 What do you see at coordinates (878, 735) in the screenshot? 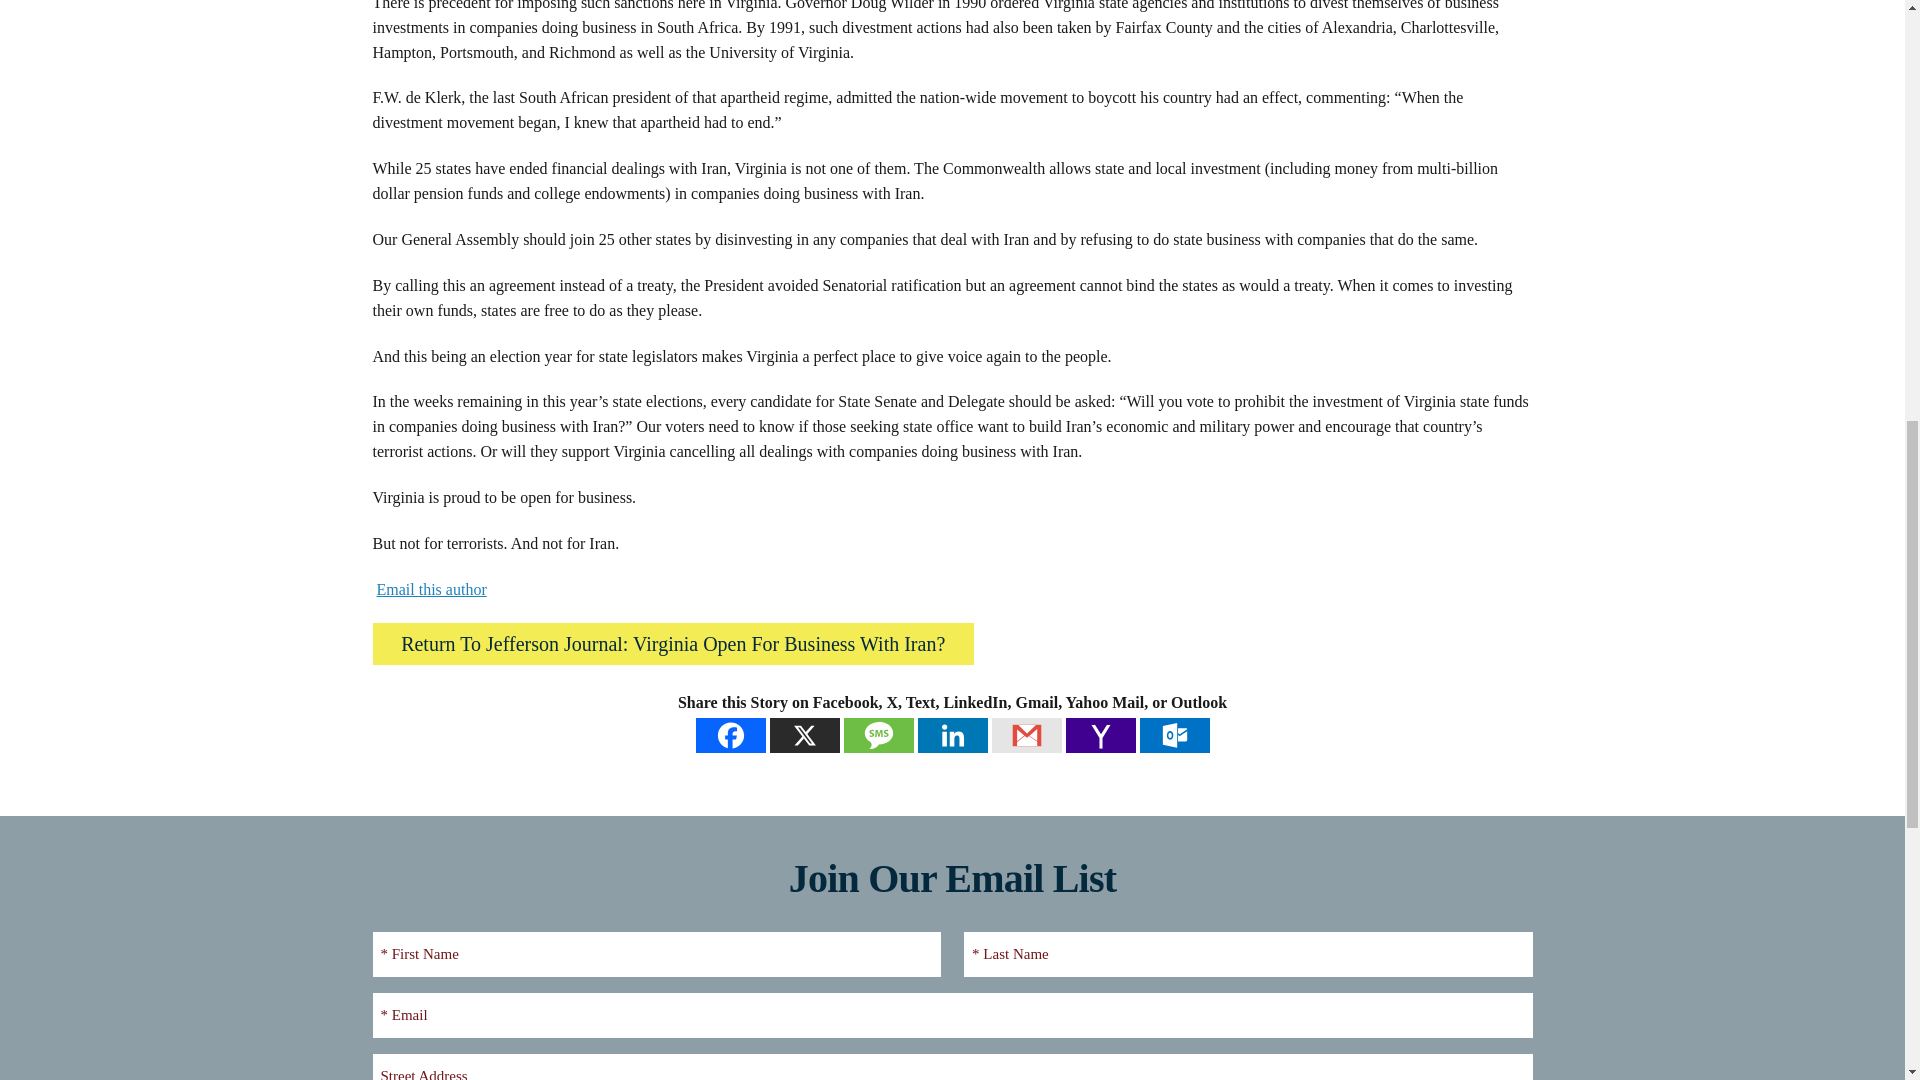
I see `SMS` at bounding box center [878, 735].